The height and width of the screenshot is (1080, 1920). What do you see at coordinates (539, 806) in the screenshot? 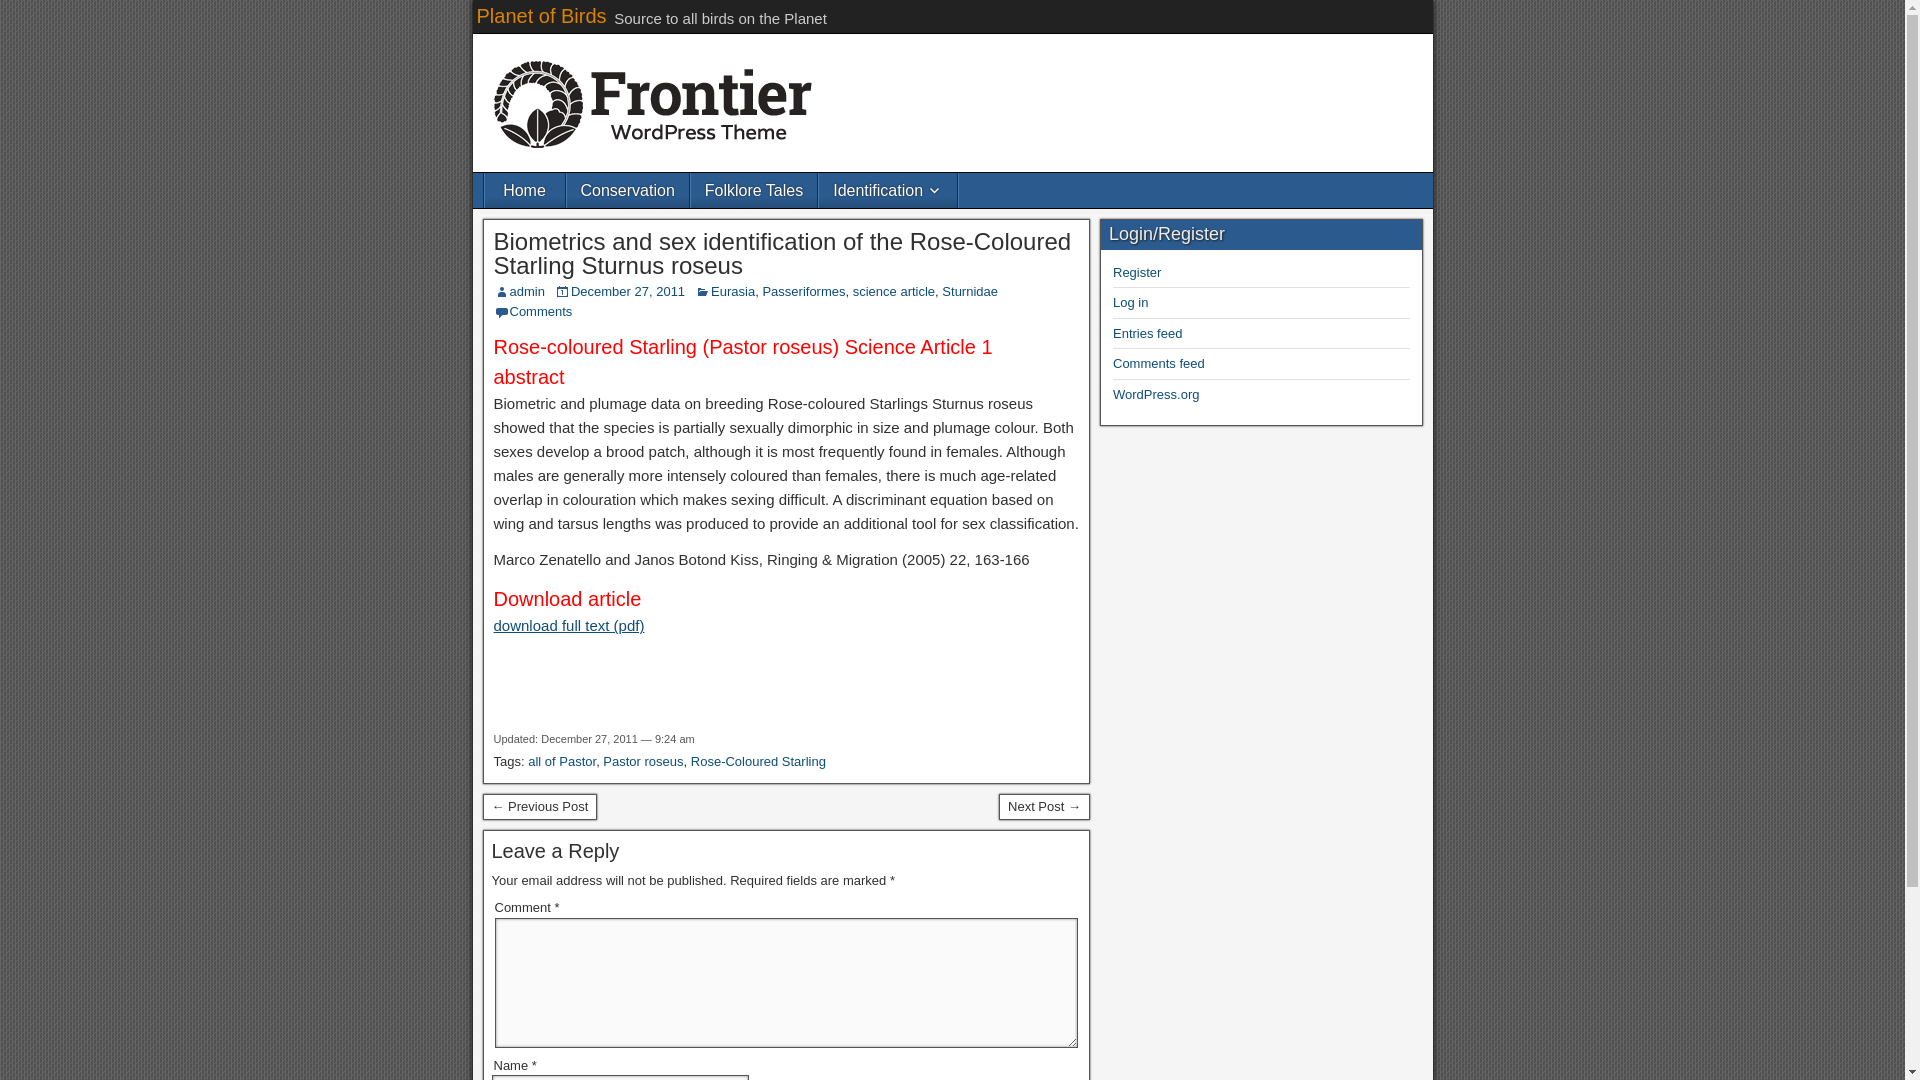
I see `NESTING ECOLOGY OF ROSEATE SPOONBILLS AT NUECES BAY, TEXAS` at bounding box center [539, 806].